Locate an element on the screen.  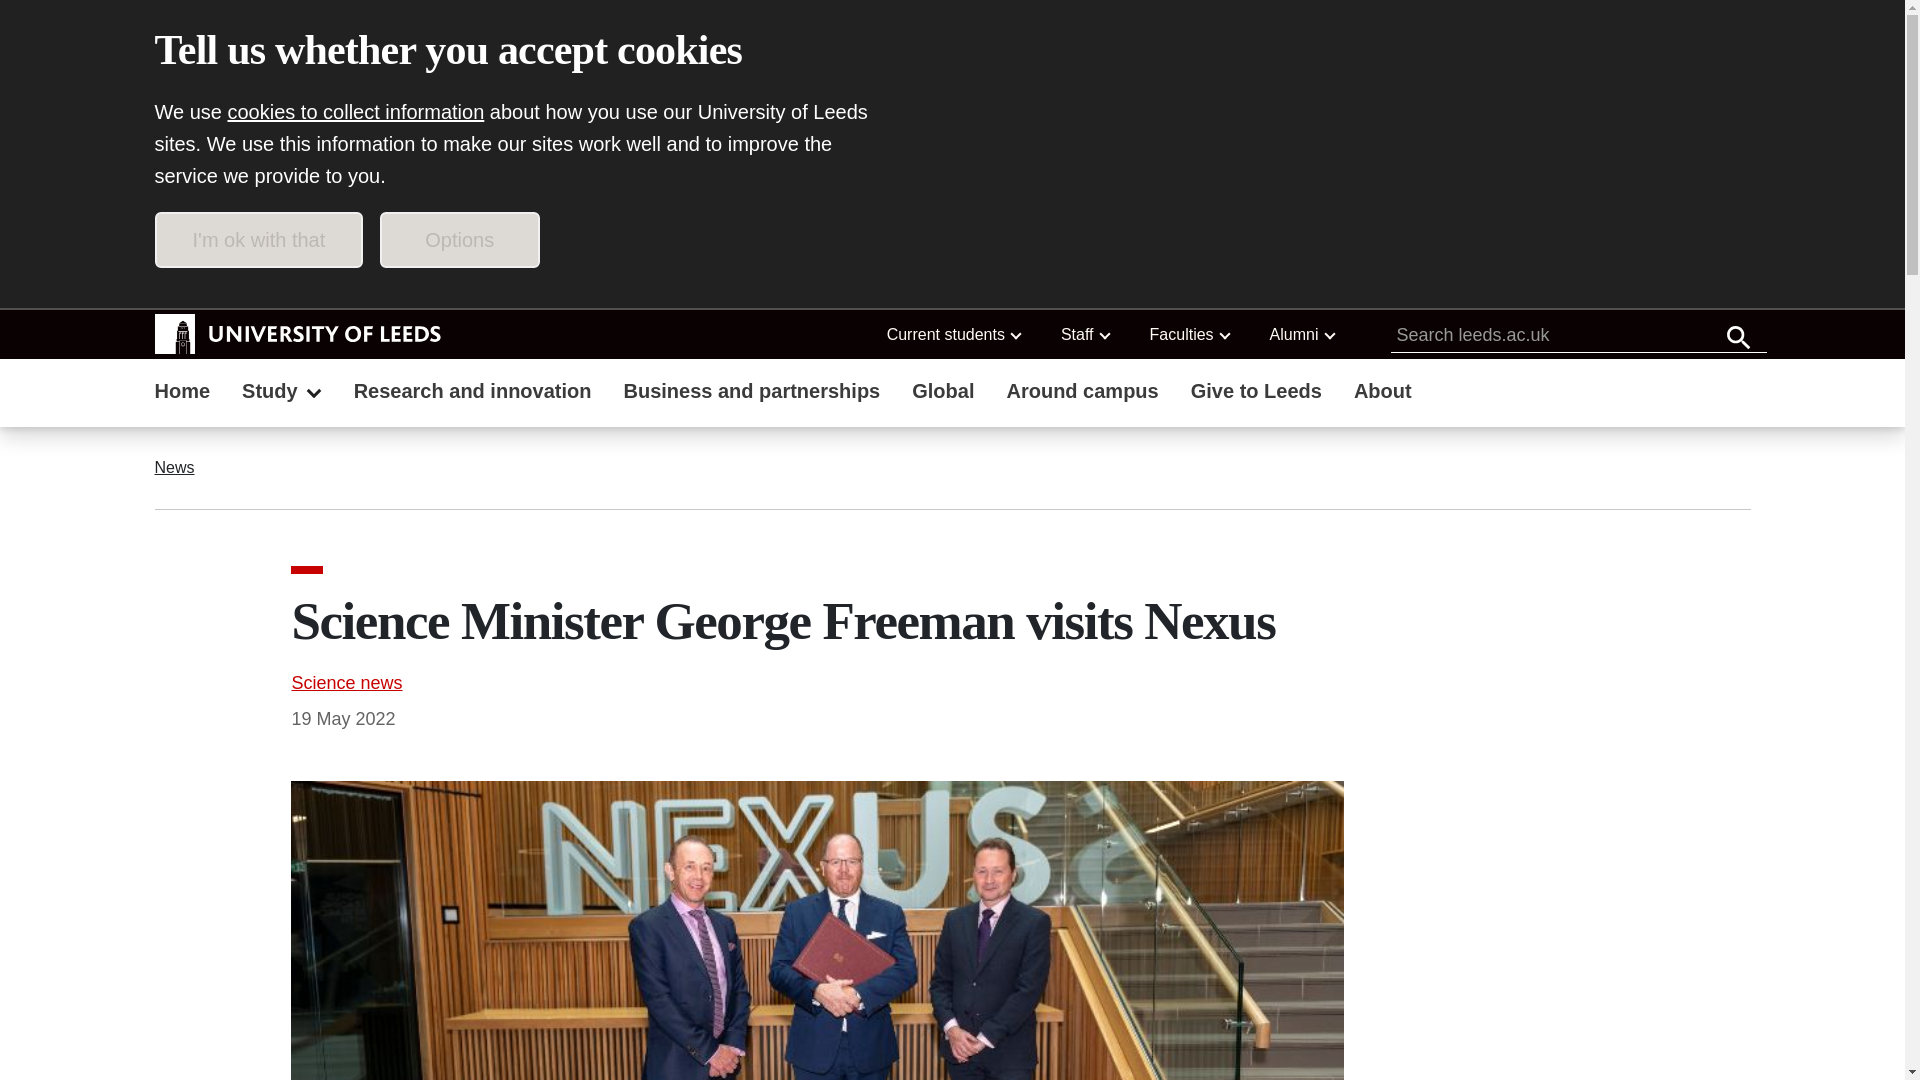
I'm ok with that is located at coordinates (258, 239).